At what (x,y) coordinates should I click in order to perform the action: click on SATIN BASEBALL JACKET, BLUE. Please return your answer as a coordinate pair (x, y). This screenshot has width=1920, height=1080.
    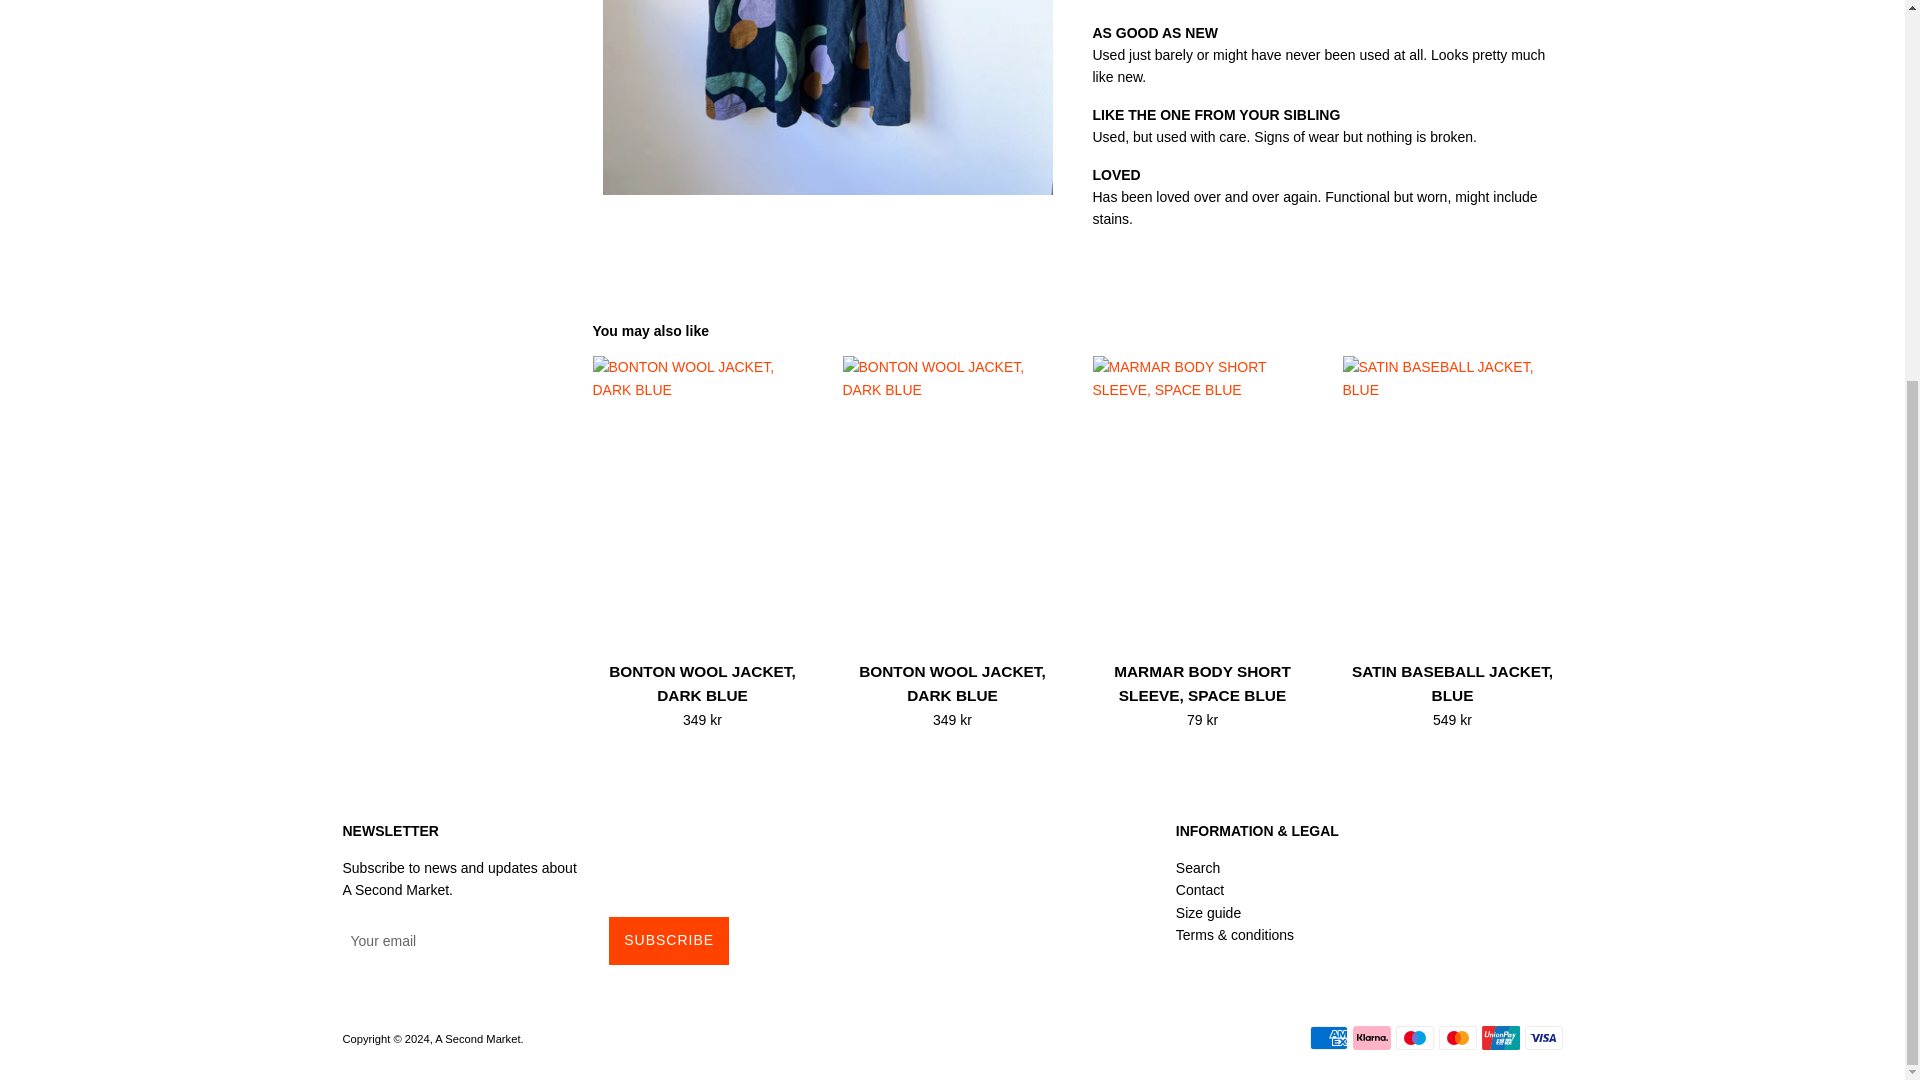
    Looking at the image, I should click on (1452, 684).